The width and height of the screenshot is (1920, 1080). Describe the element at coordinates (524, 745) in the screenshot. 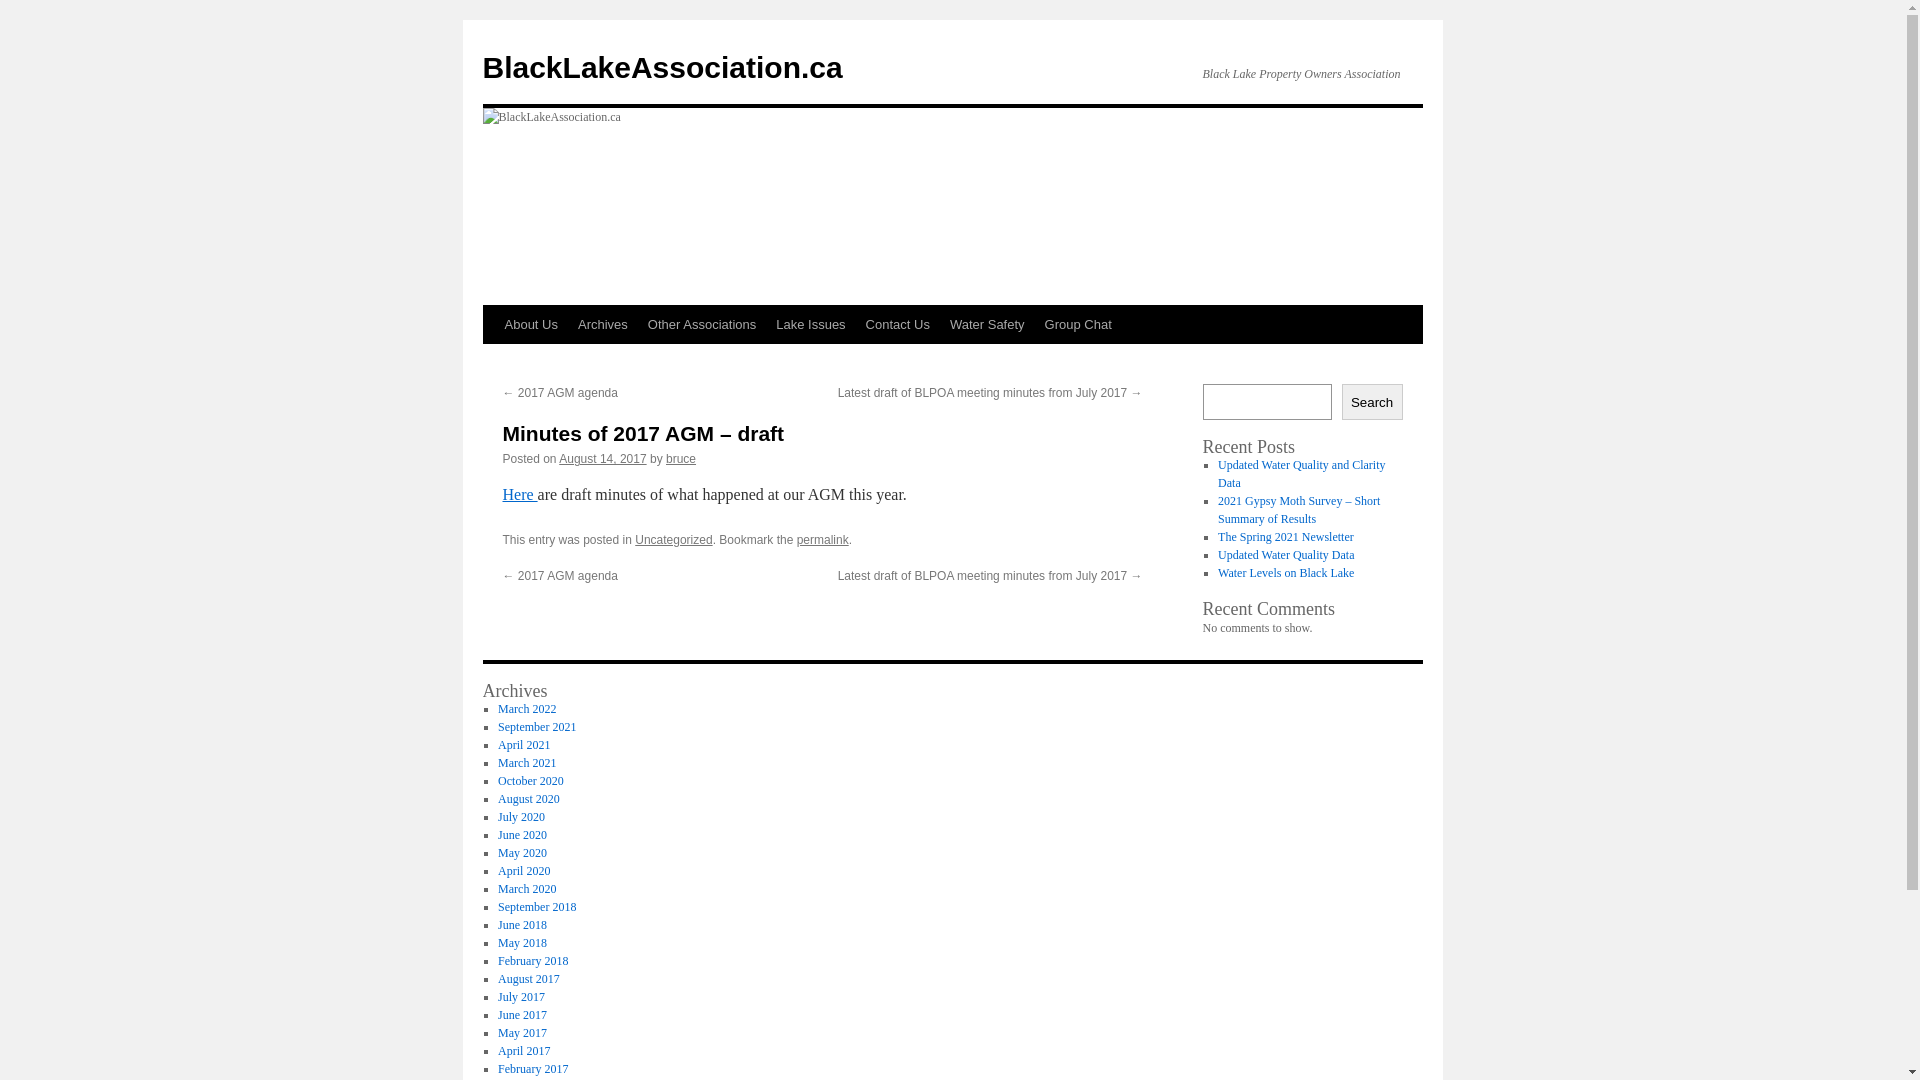

I see `April 2021` at that location.